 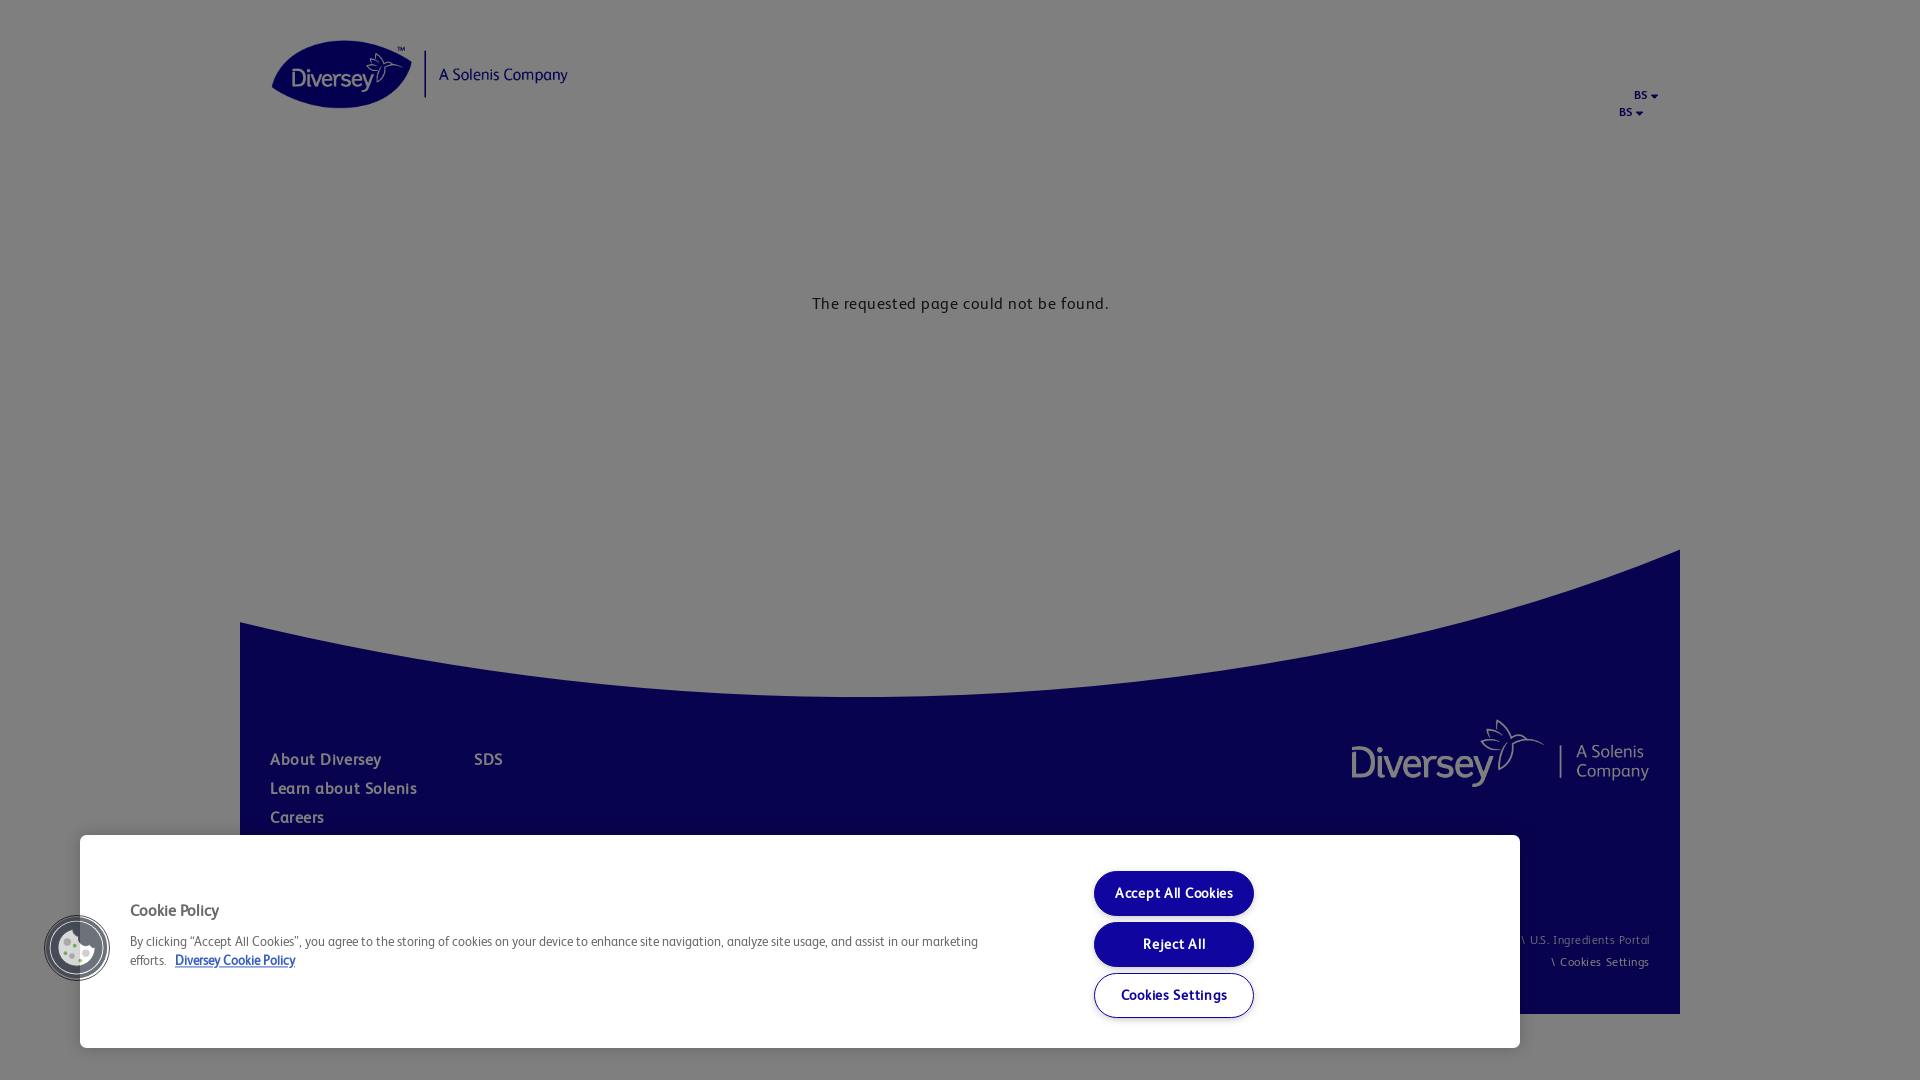 What do you see at coordinates (574, 760) in the screenshot?
I see `SDS` at bounding box center [574, 760].